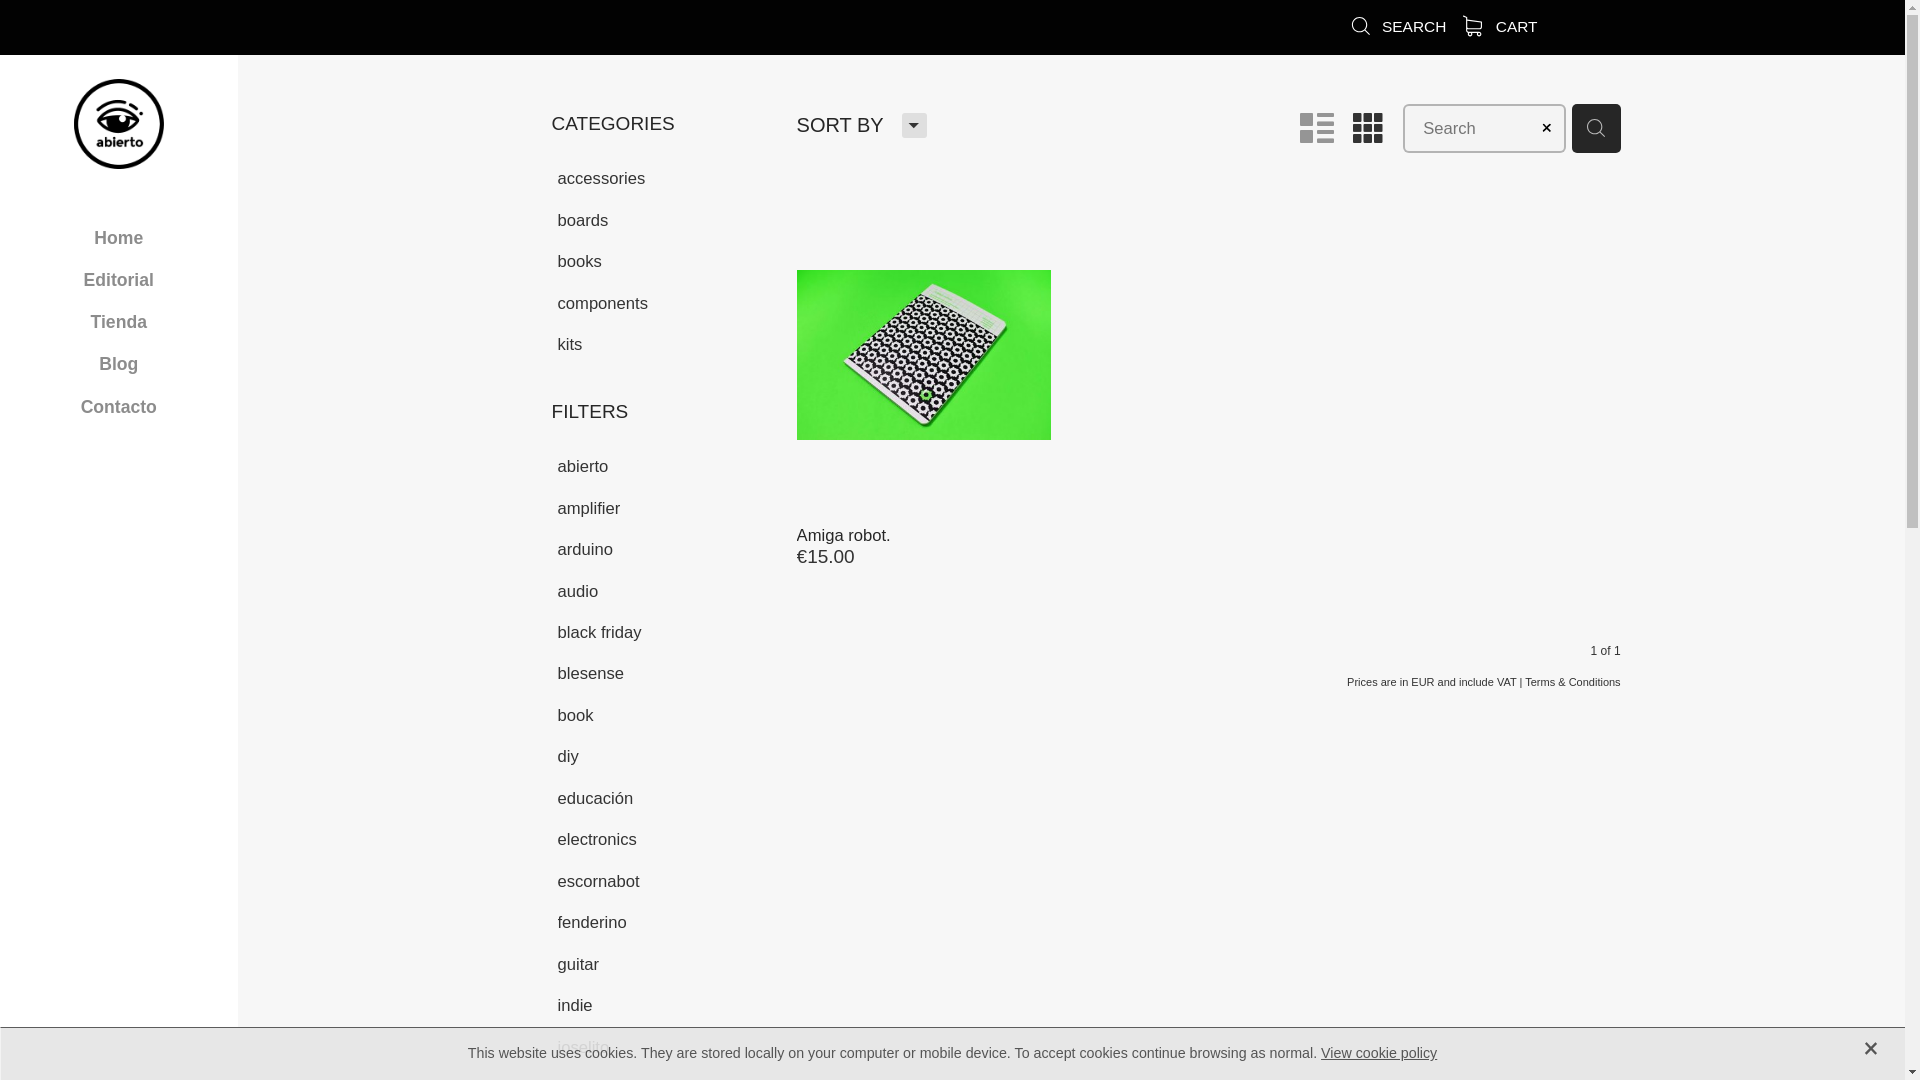  I want to click on Tienda, so click(119, 322).